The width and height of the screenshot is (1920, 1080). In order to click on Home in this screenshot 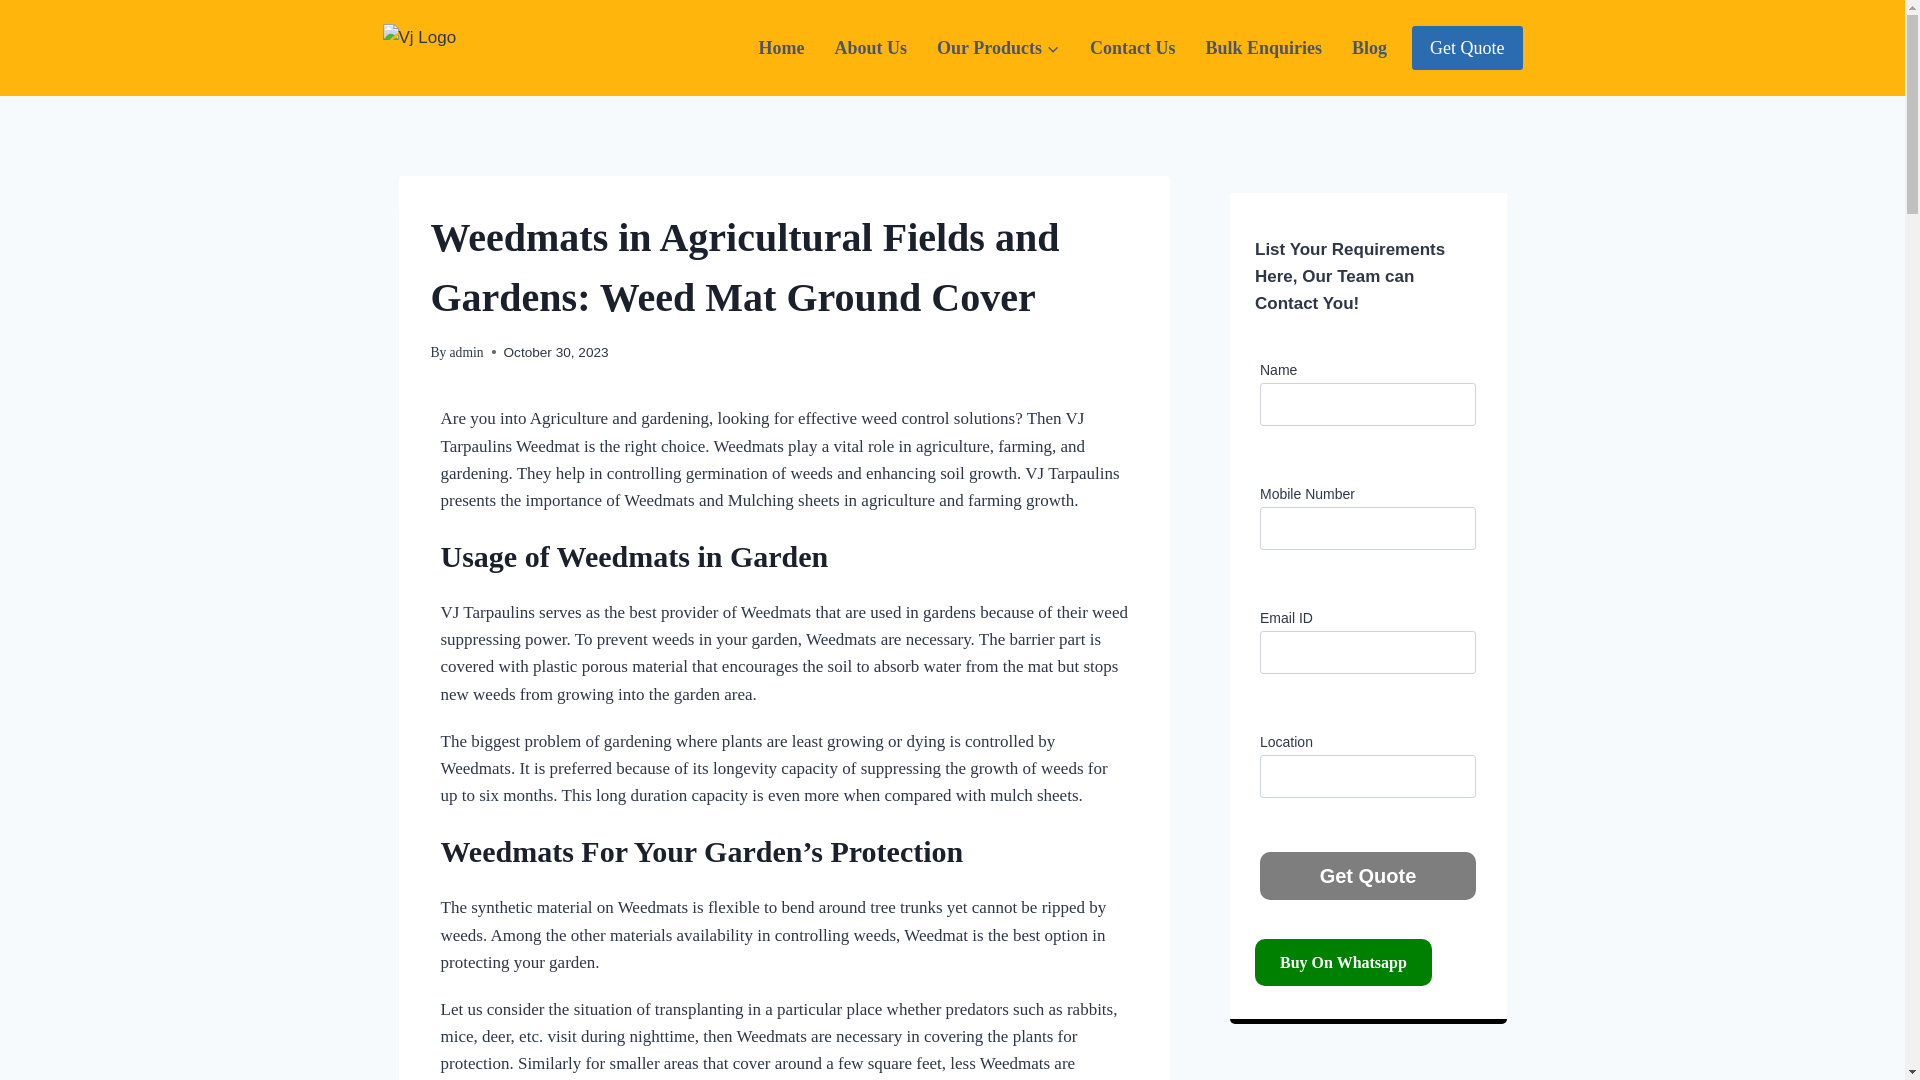, I will do `click(782, 48)`.